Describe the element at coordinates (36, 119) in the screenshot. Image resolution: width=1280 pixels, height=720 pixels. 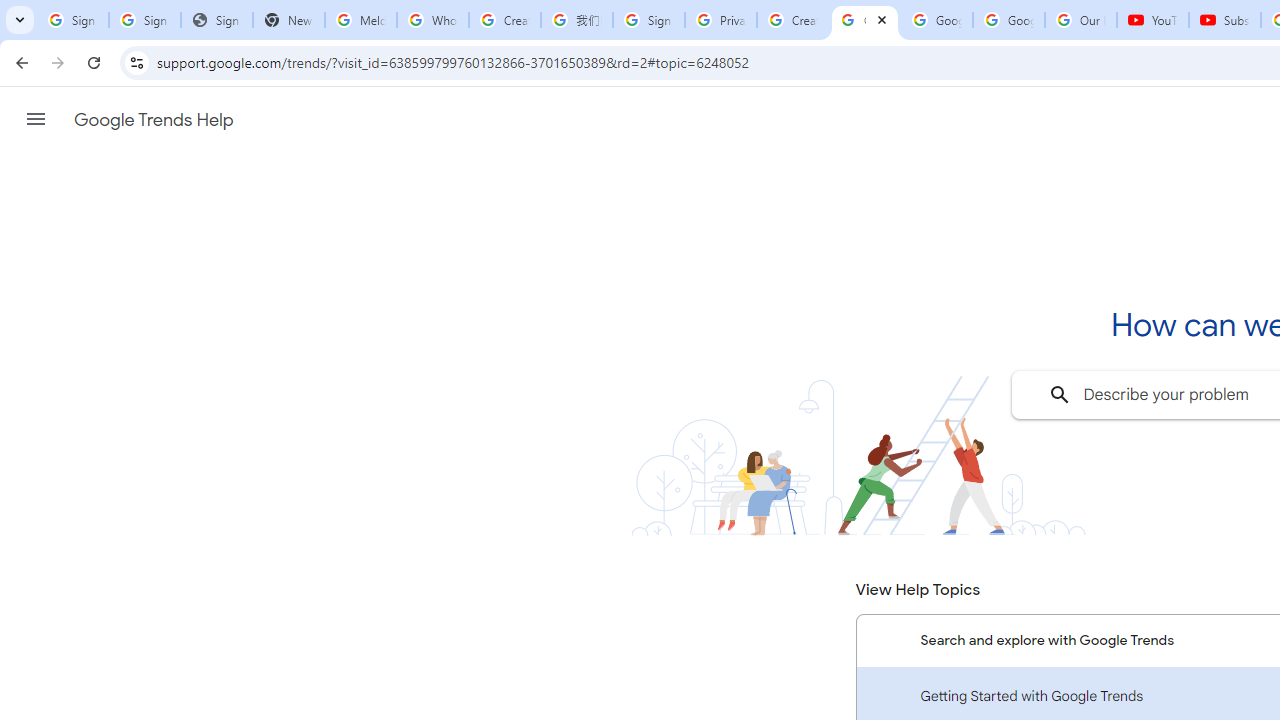
I see `Main menu` at that location.